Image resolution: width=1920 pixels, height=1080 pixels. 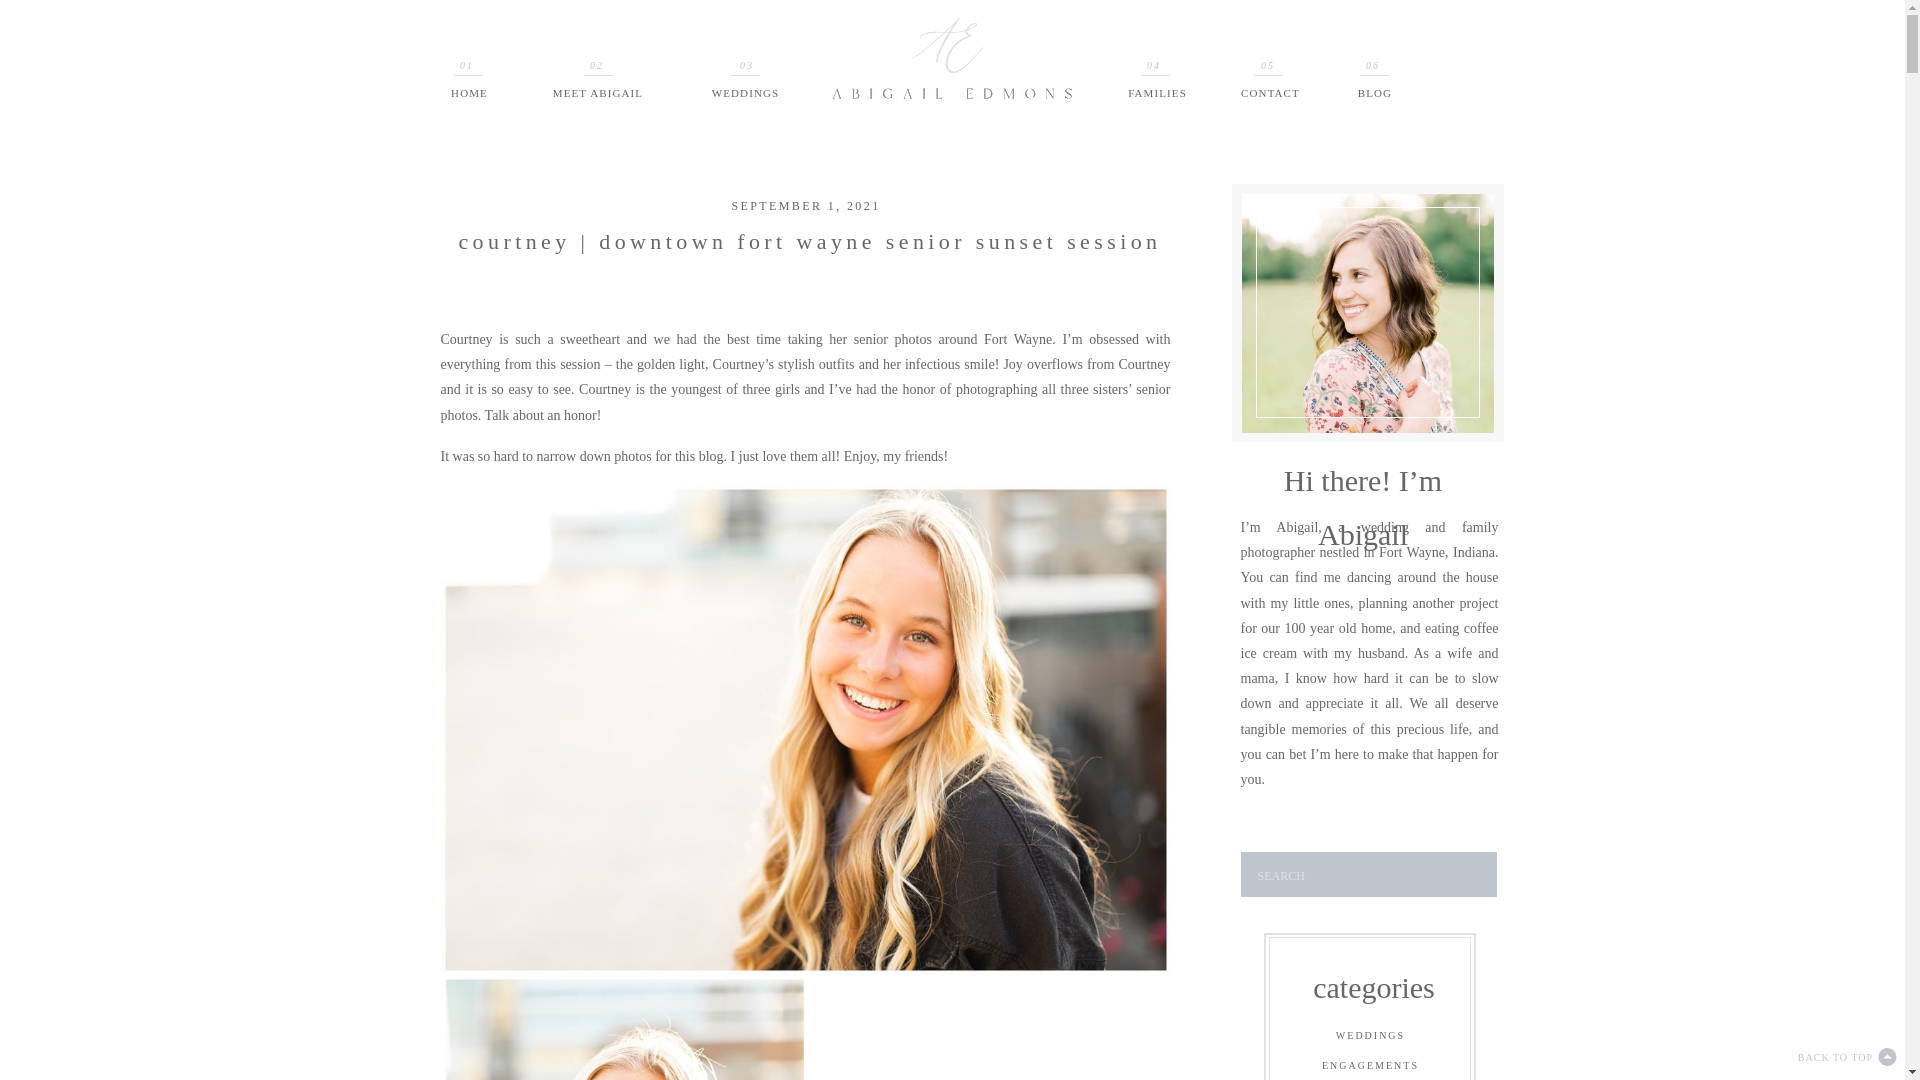 I want to click on CONTACT, so click(x=1108, y=24).